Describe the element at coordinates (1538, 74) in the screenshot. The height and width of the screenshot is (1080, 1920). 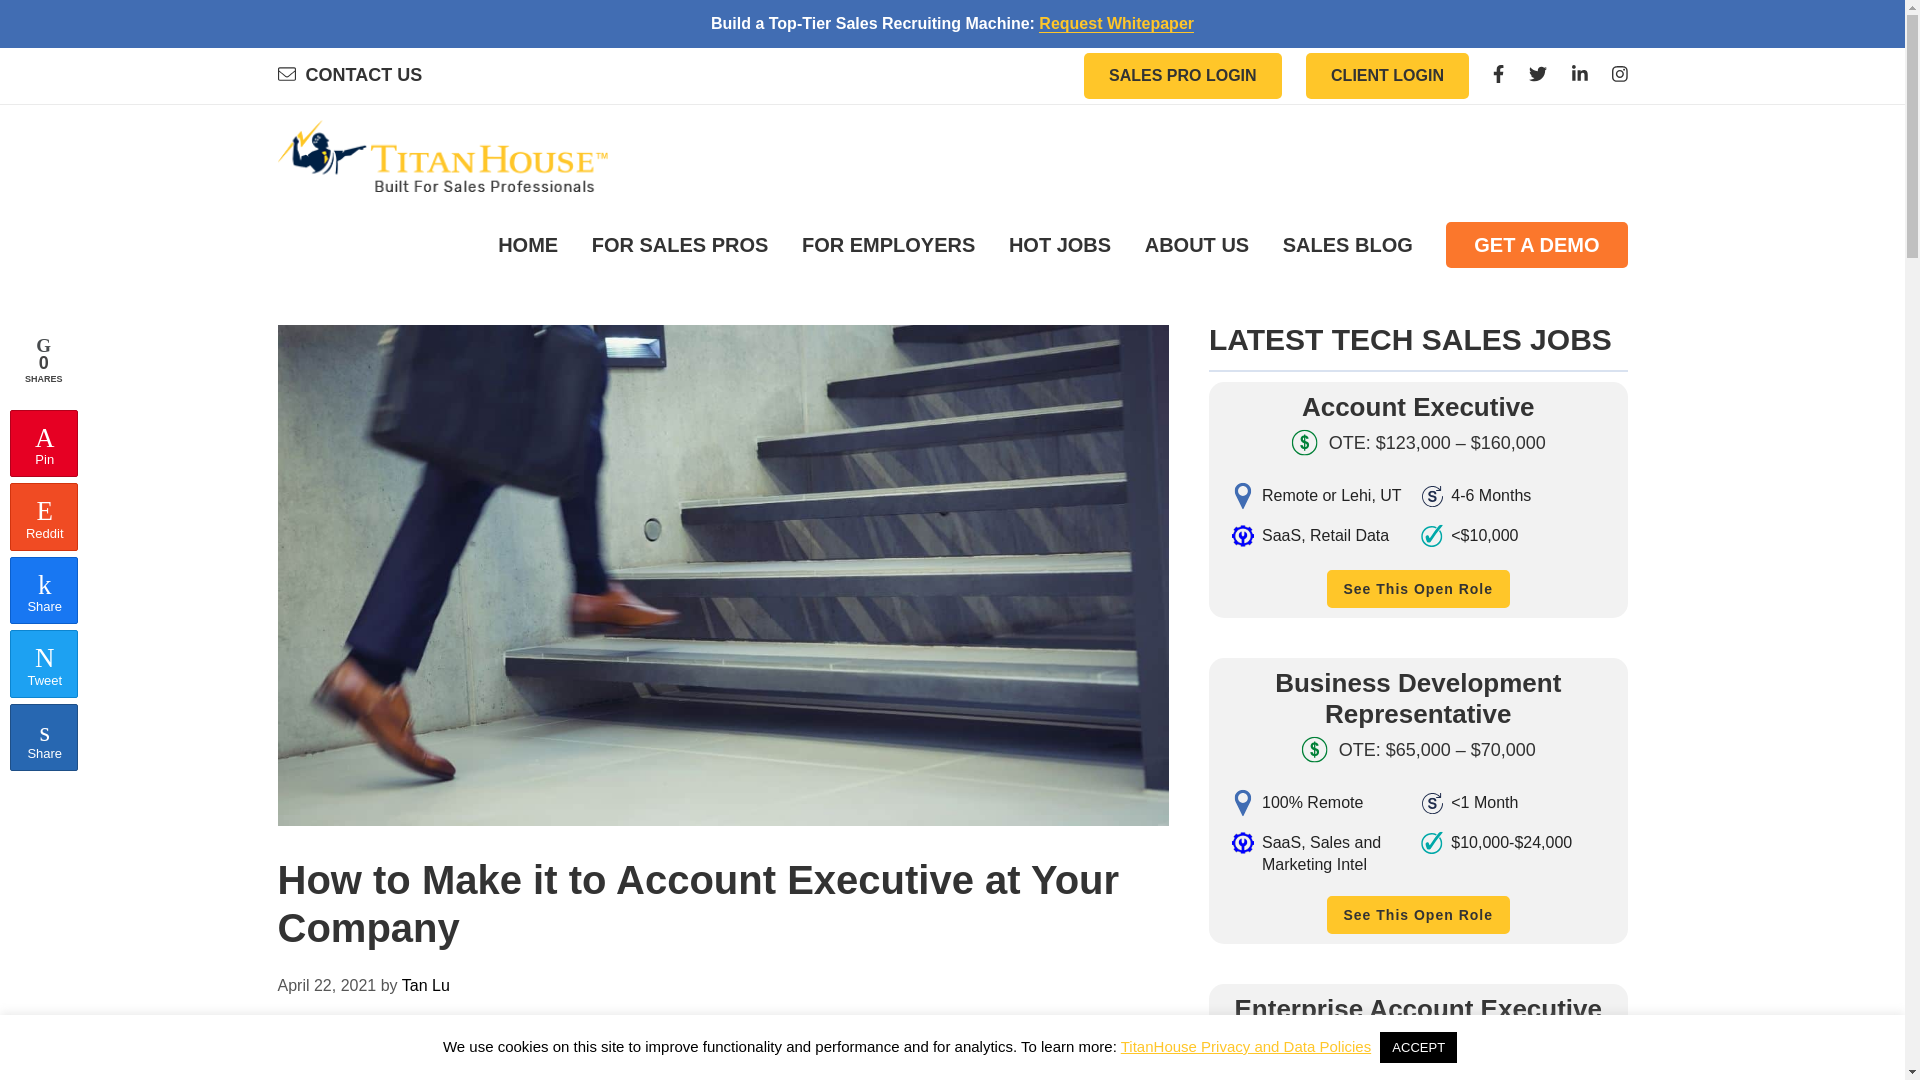
I see `Twitter` at that location.